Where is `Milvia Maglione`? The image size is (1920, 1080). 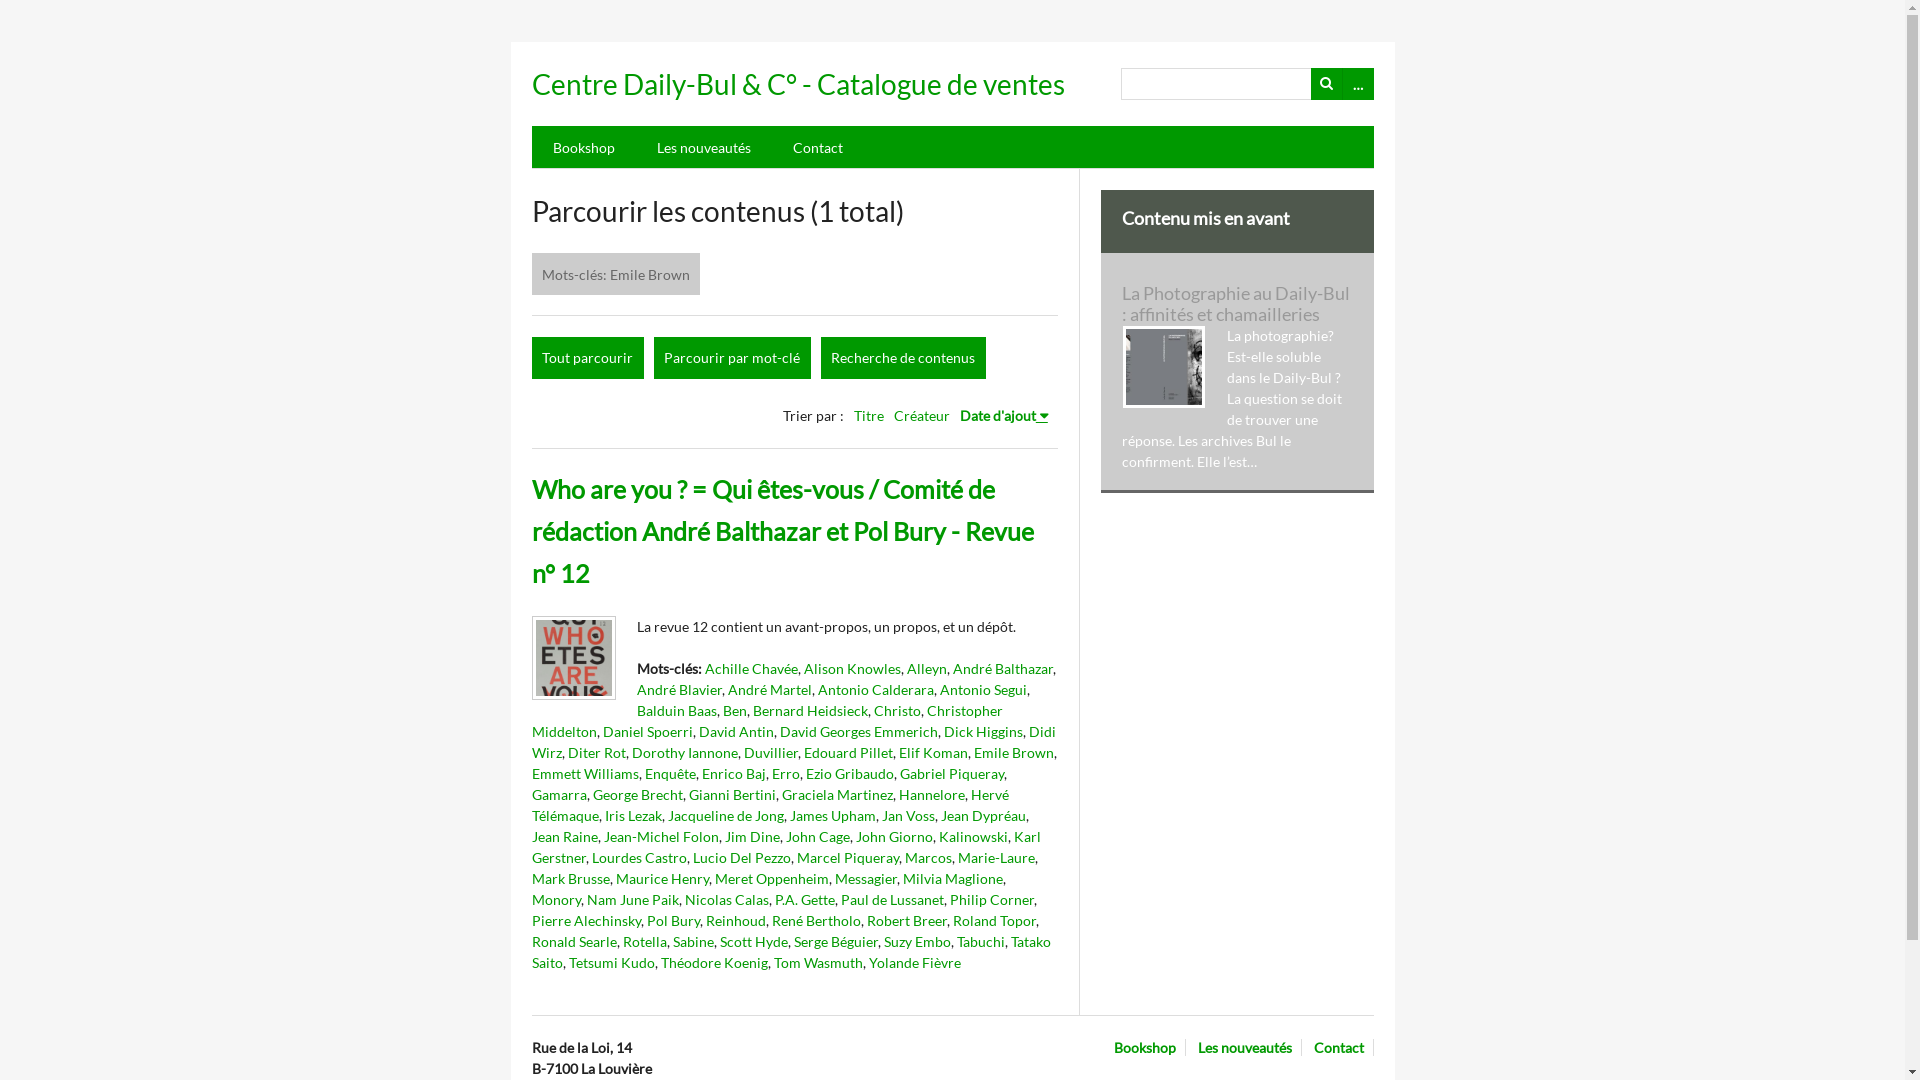
Milvia Maglione is located at coordinates (952, 878).